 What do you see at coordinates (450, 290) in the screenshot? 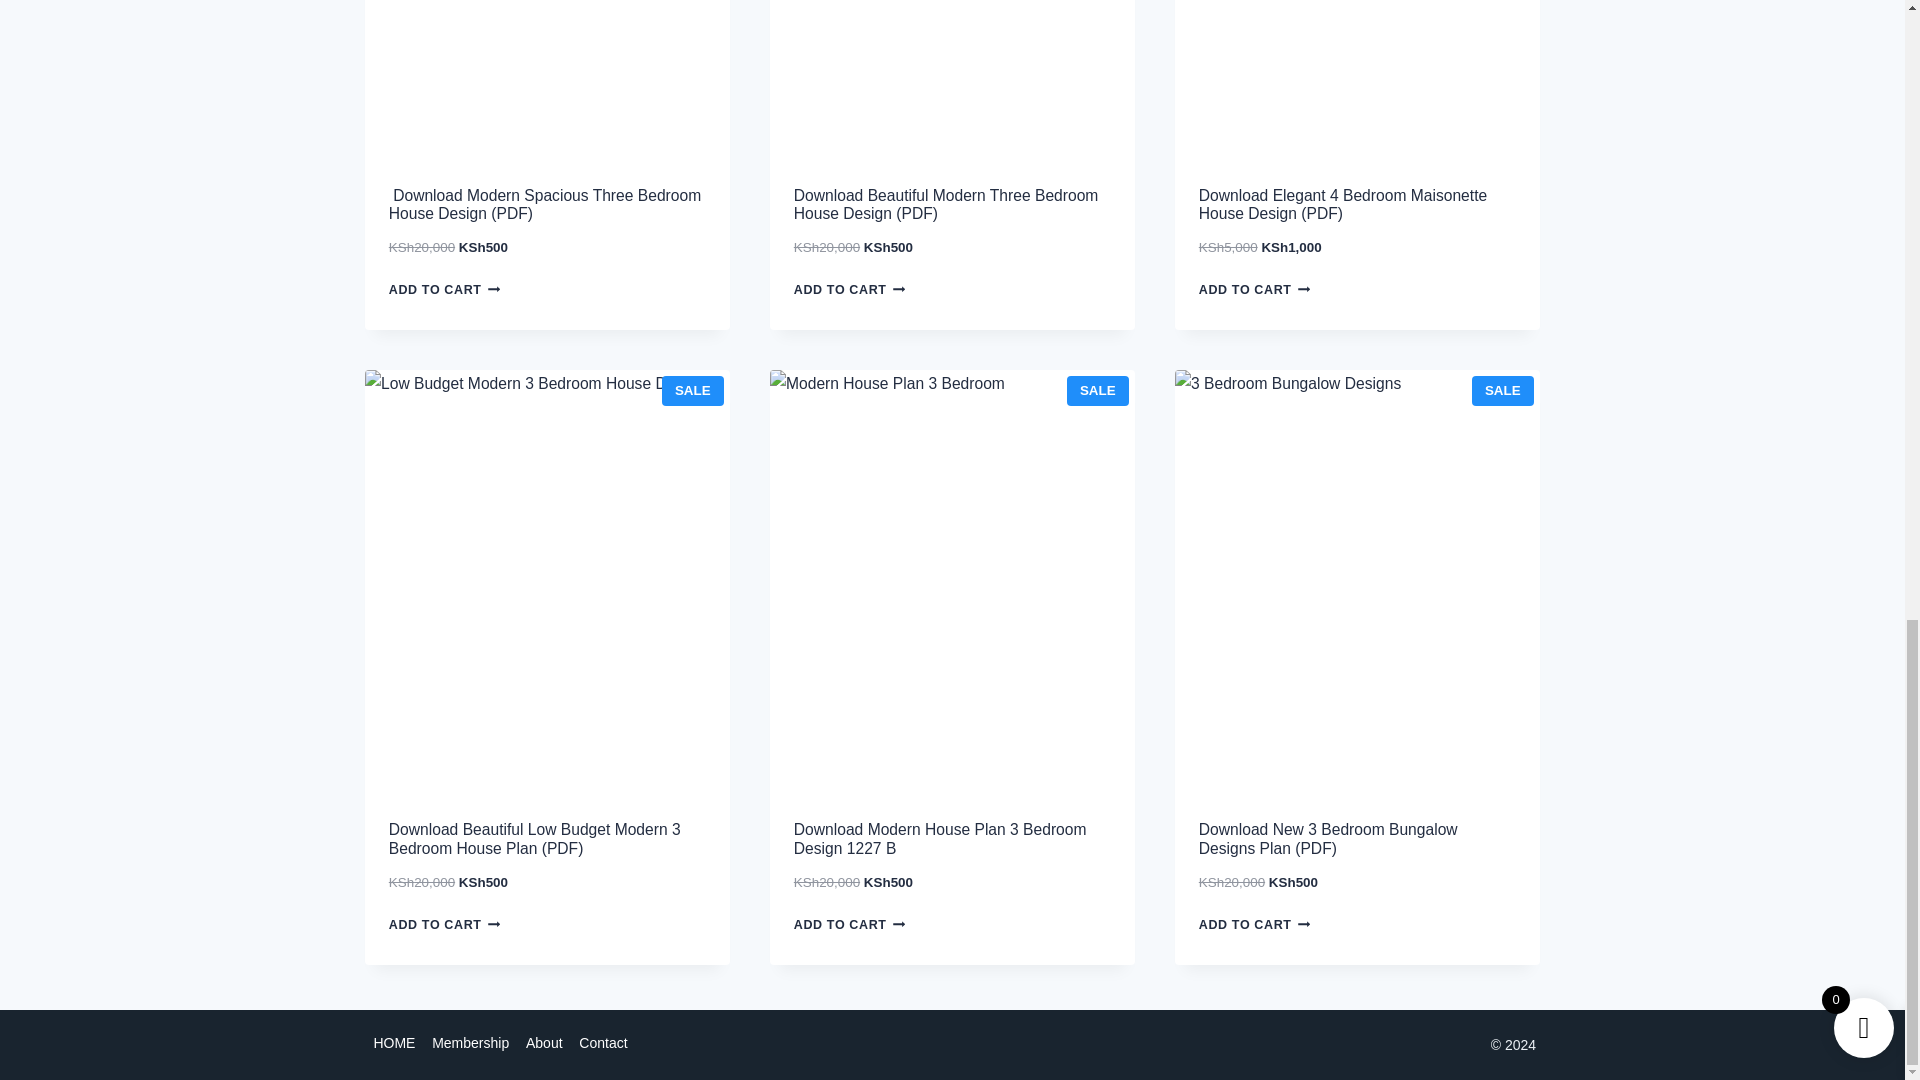
I see `ADD TO CART` at bounding box center [450, 290].